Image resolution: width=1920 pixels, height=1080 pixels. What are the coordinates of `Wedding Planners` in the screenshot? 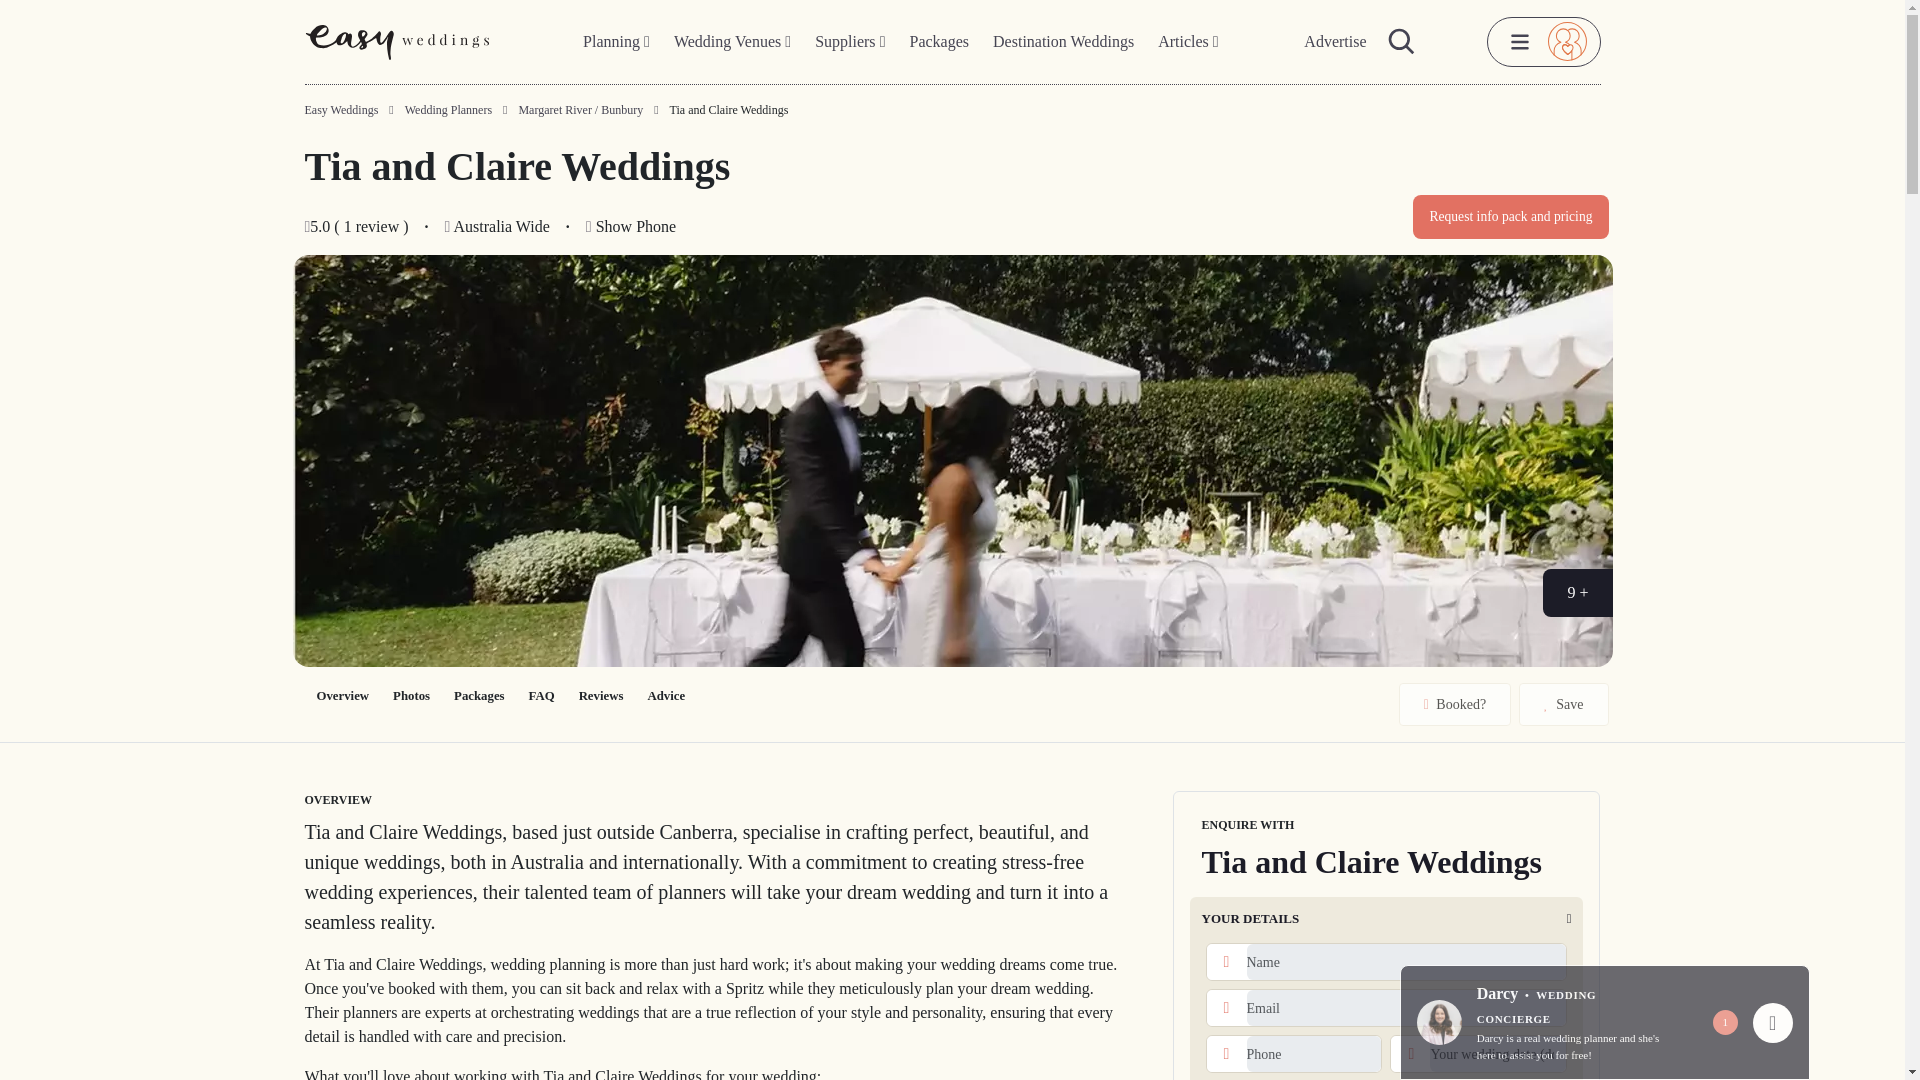 It's located at (448, 110).